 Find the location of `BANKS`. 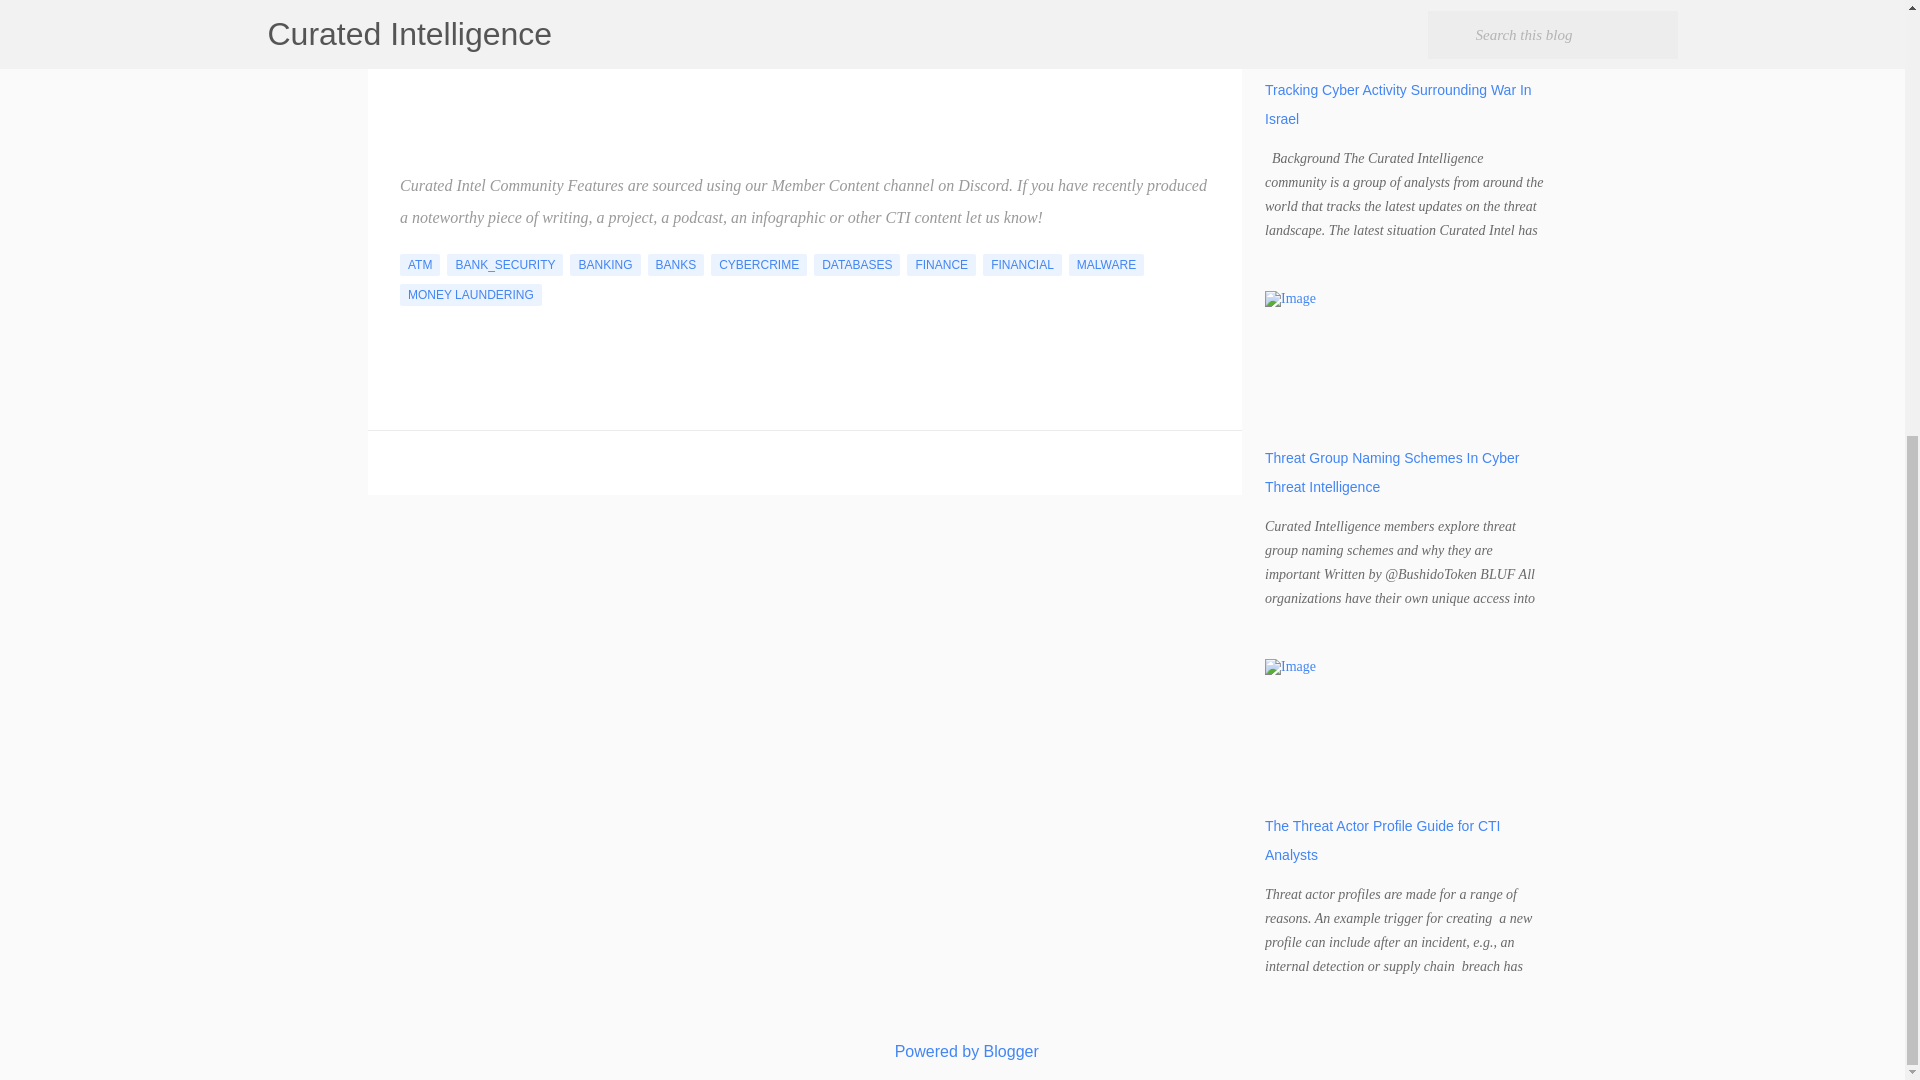

BANKS is located at coordinates (676, 264).